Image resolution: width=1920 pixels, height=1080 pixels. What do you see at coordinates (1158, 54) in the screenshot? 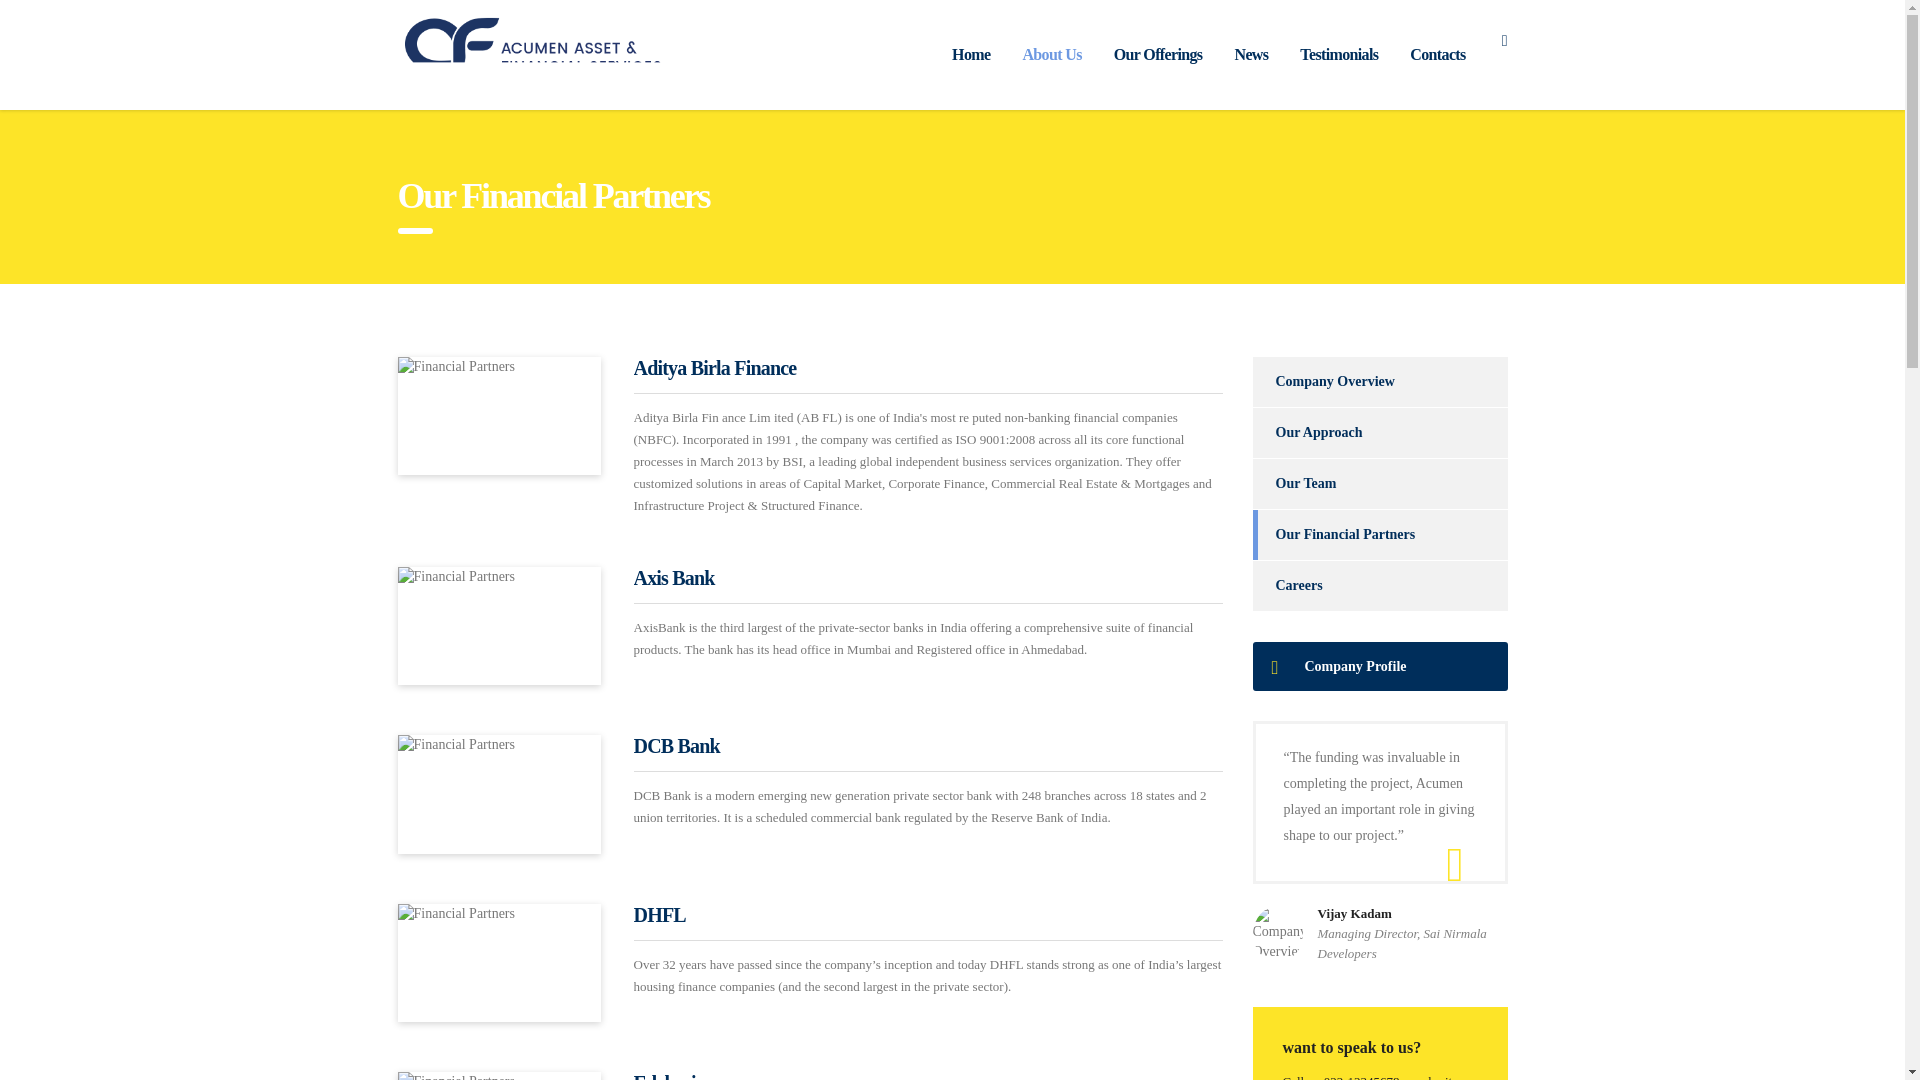
I see `Our Offerings` at bounding box center [1158, 54].